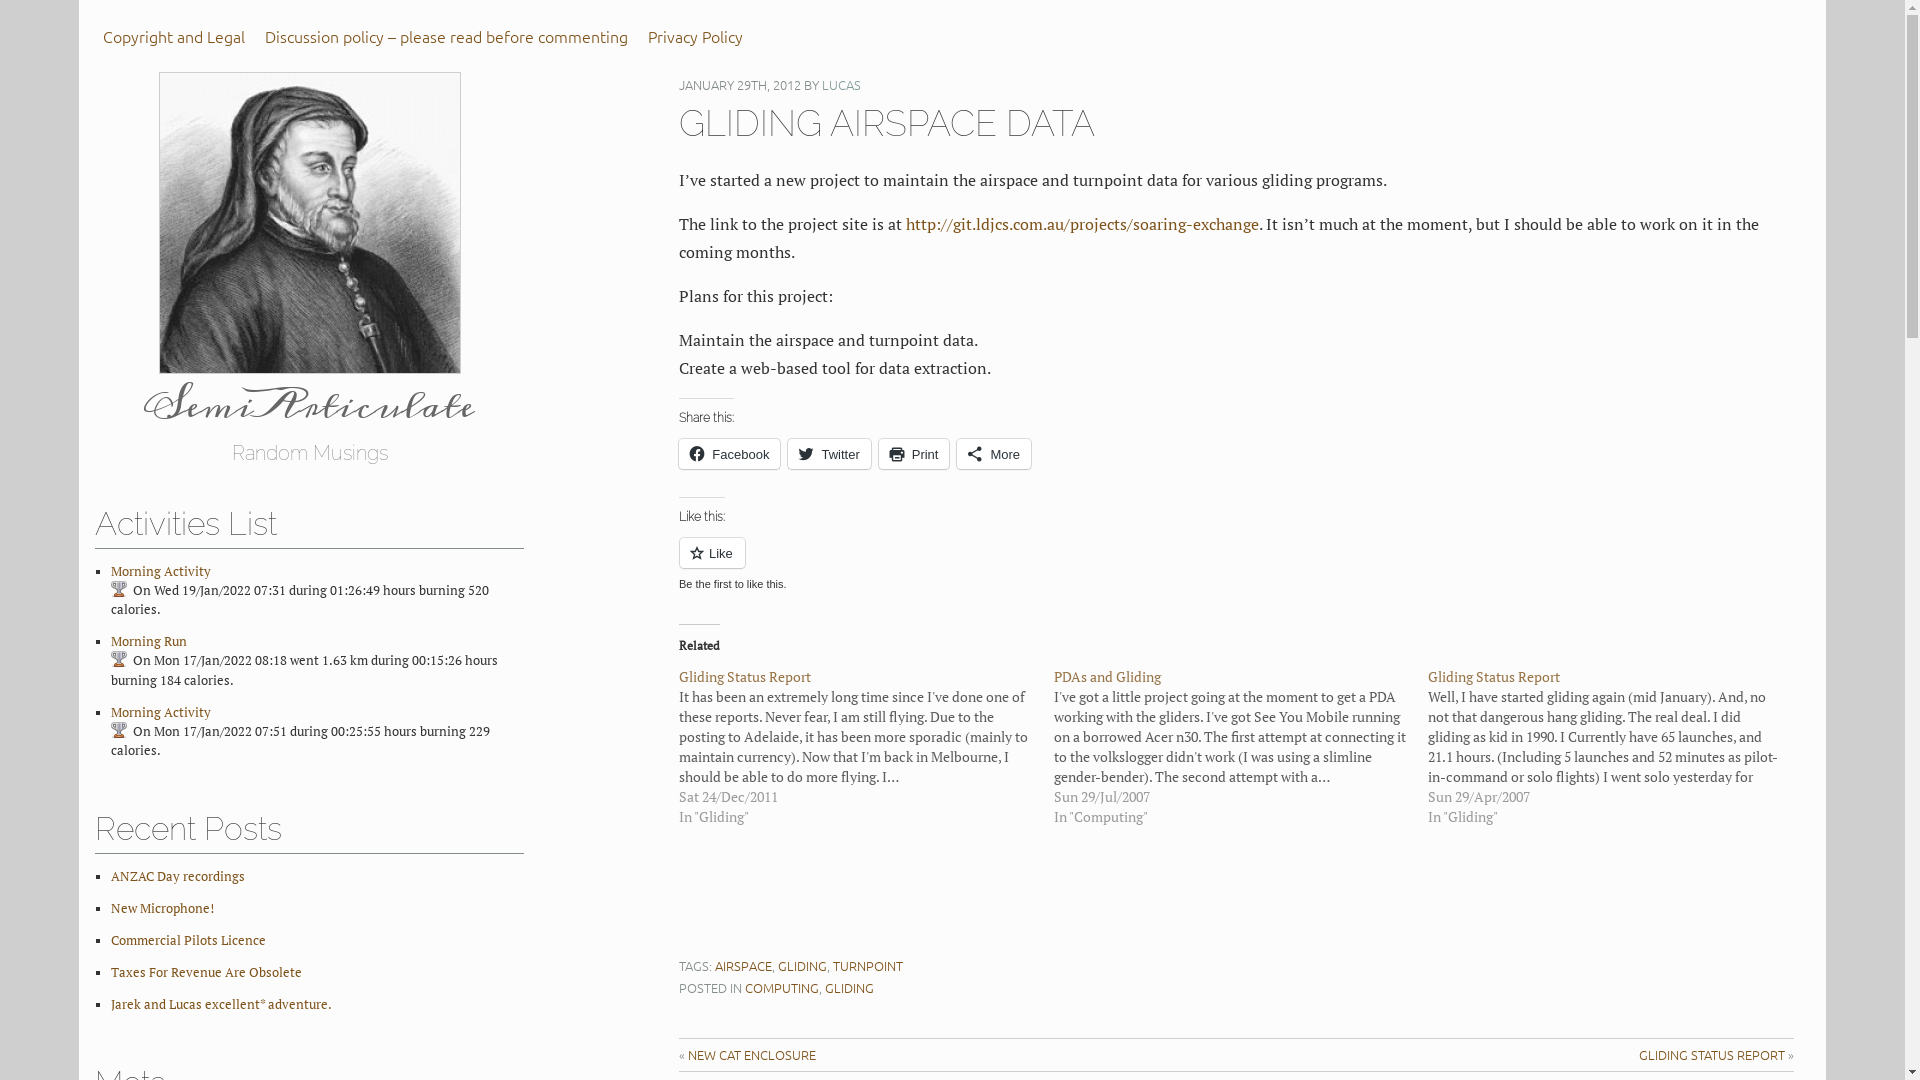 Image resolution: width=1920 pixels, height=1080 pixels. Describe the element at coordinates (994, 454) in the screenshot. I see `More` at that location.